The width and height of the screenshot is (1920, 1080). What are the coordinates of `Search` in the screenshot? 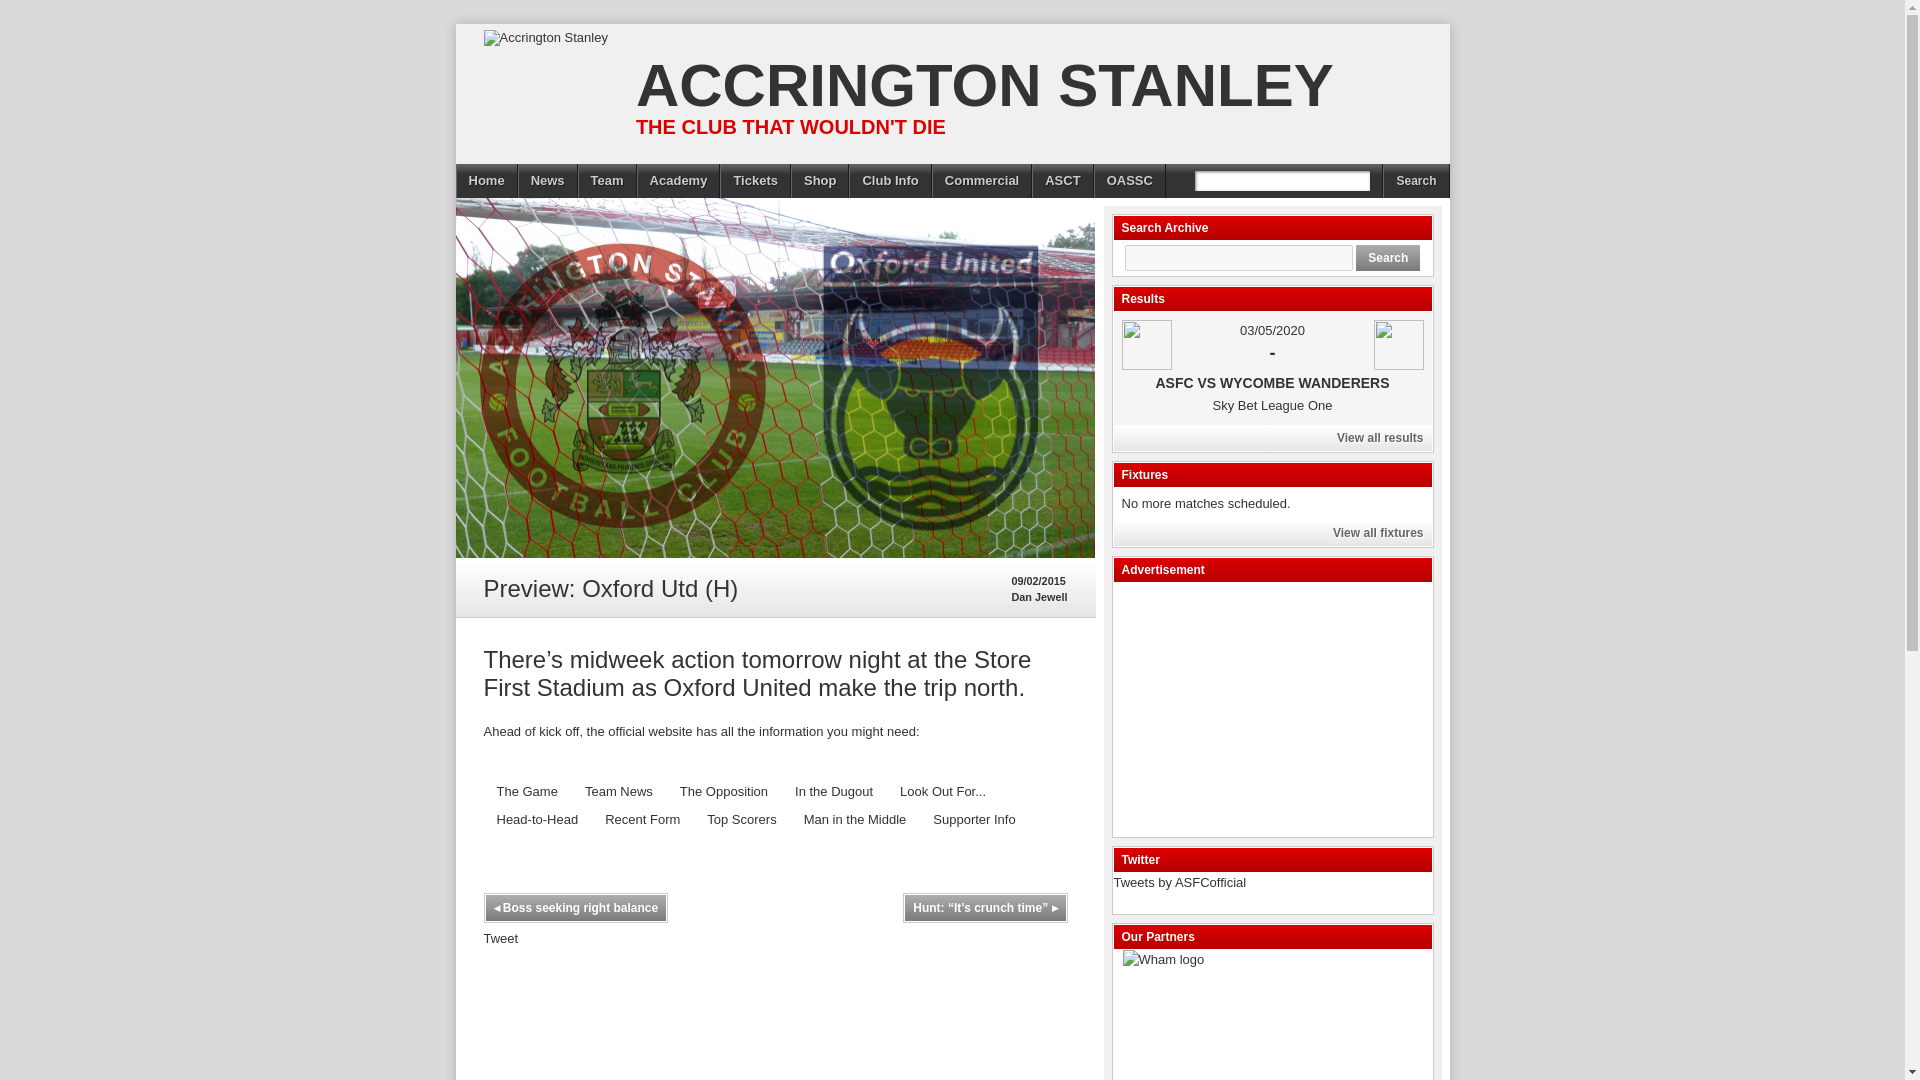 It's located at (1388, 258).